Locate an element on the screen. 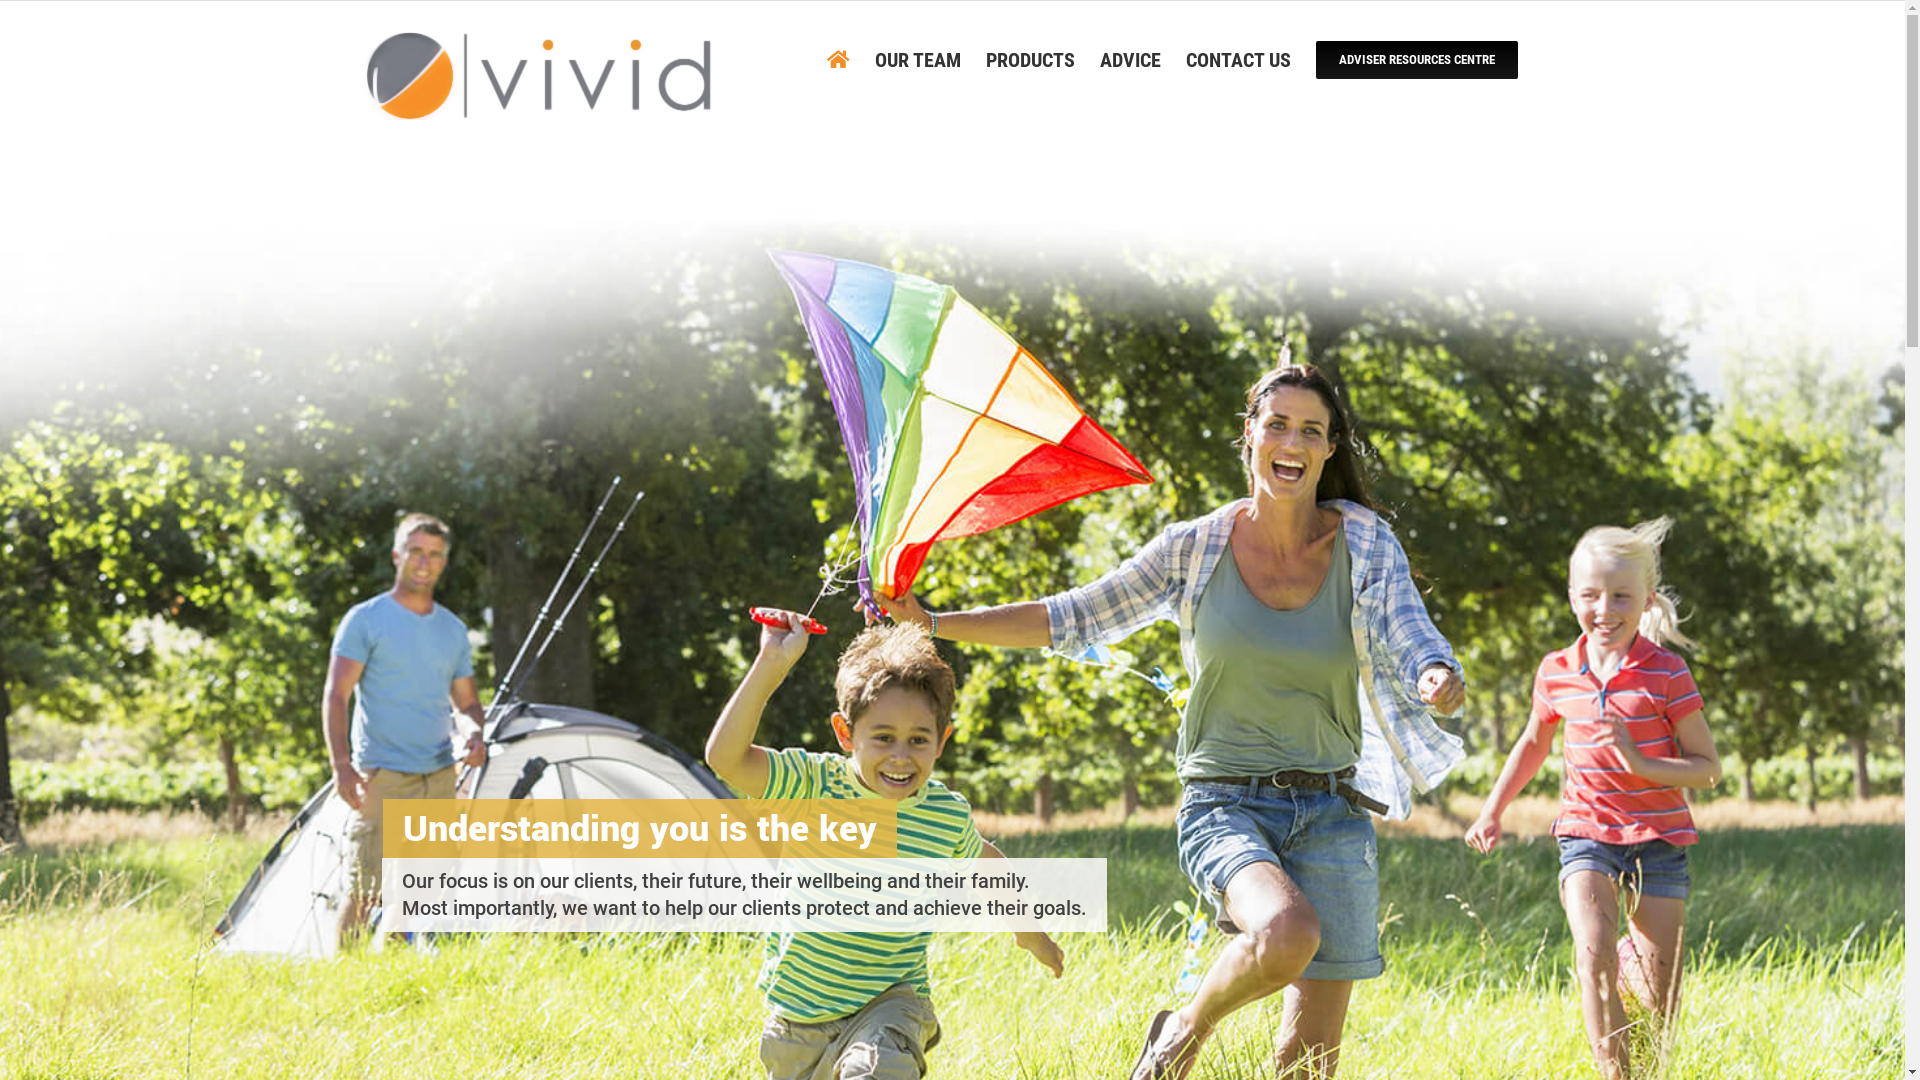 This screenshot has height=1080, width=1920. ADVICE is located at coordinates (1130, 60).